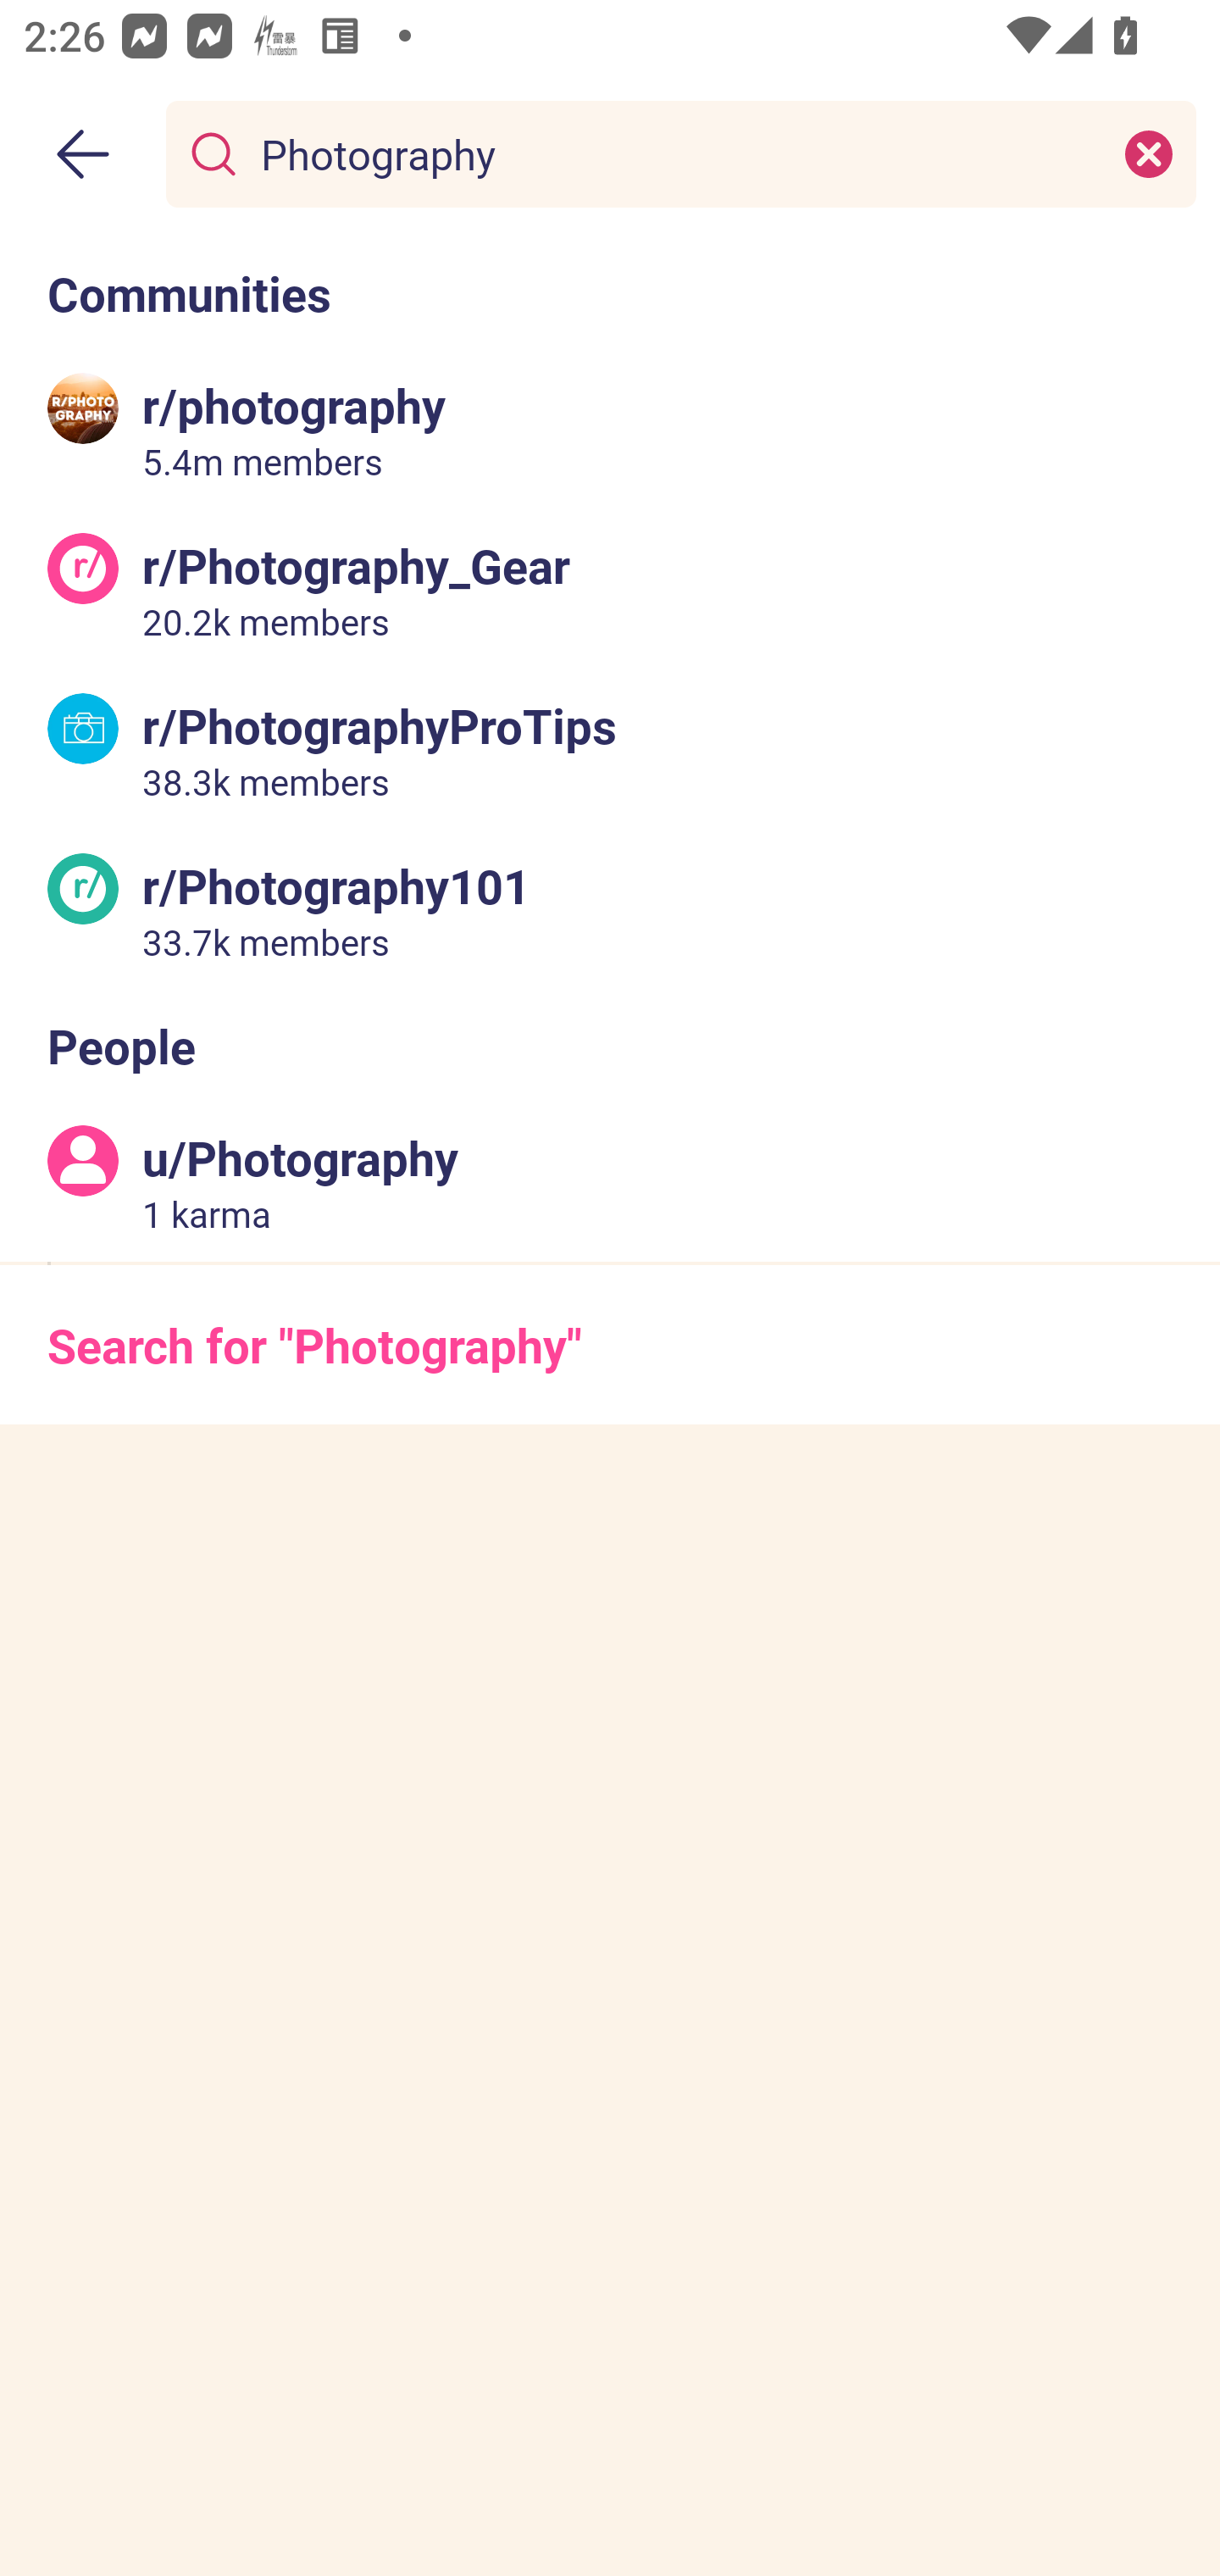 This screenshot has width=1220, height=2576. I want to click on u/Photography 1 karma 1 karma, so click(610, 1182).